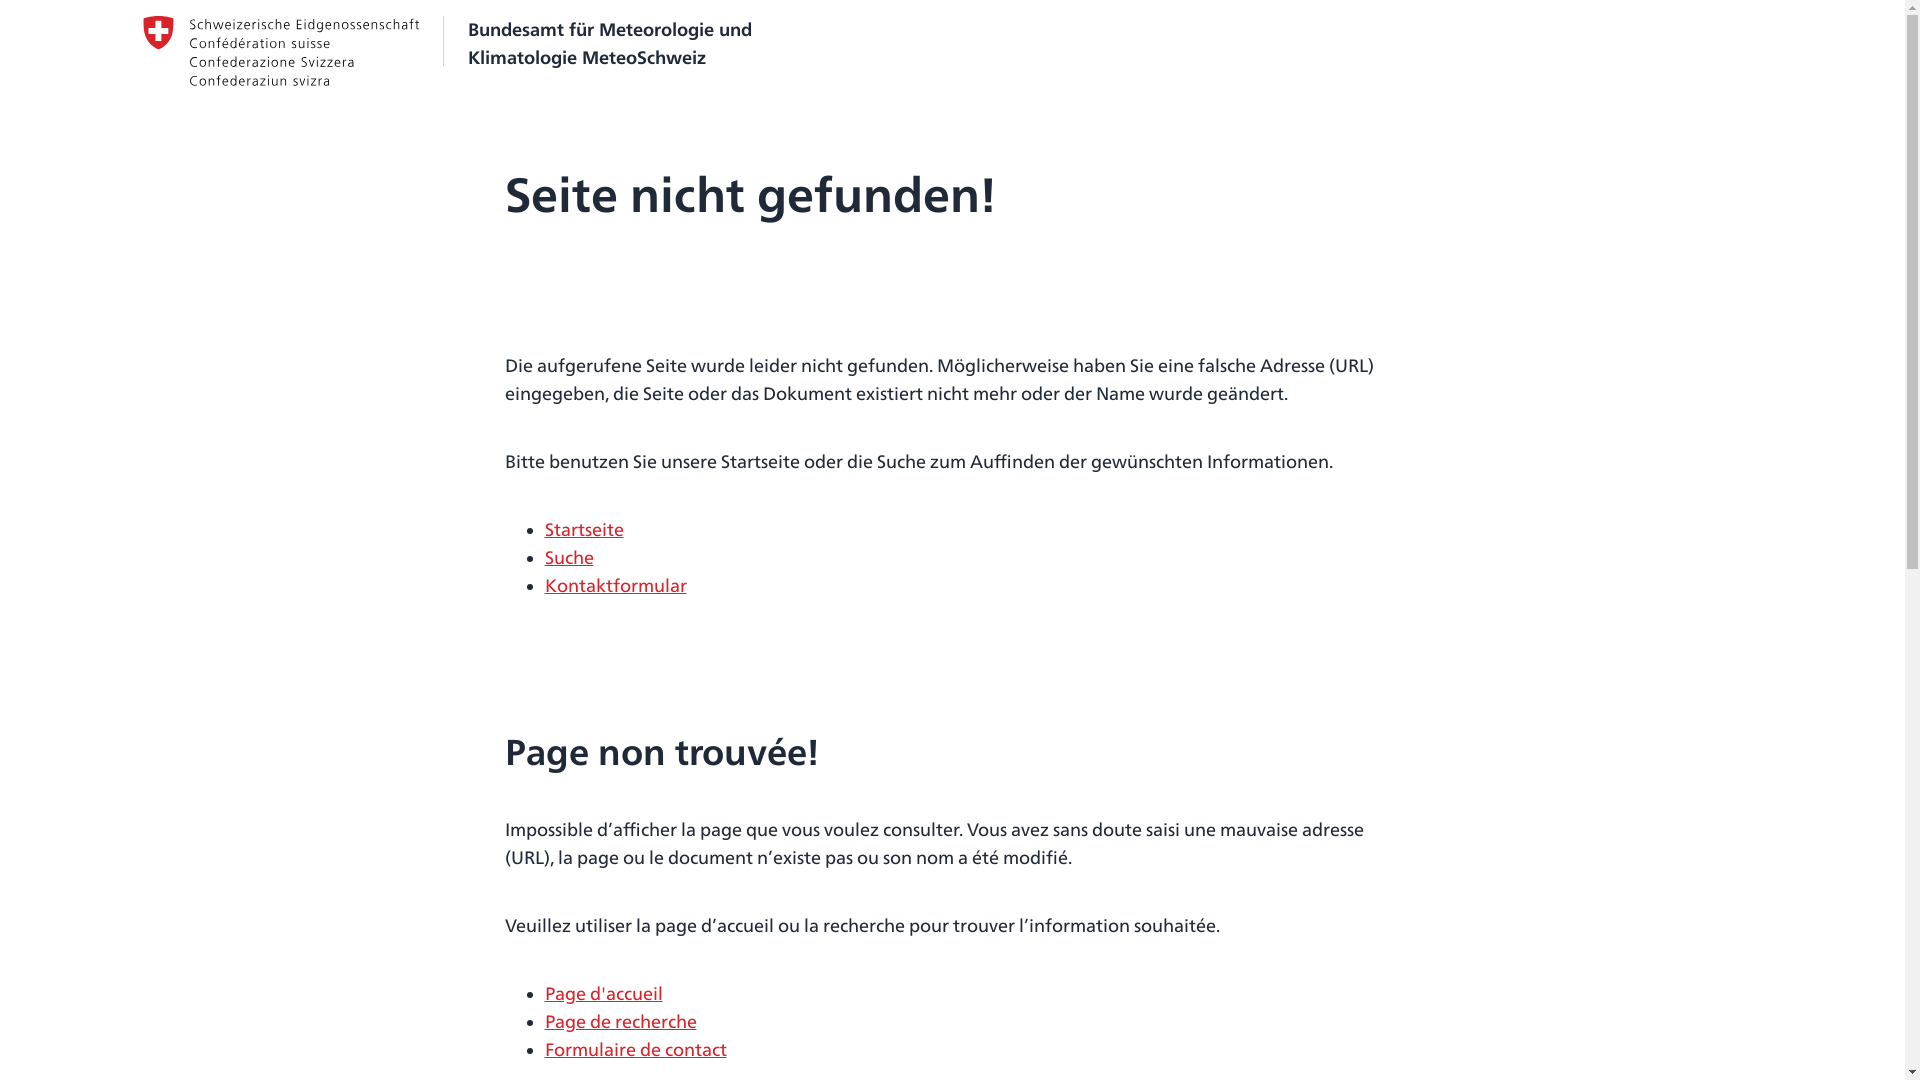  Describe the element at coordinates (615, 586) in the screenshot. I see `Kontaktformular` at that location.